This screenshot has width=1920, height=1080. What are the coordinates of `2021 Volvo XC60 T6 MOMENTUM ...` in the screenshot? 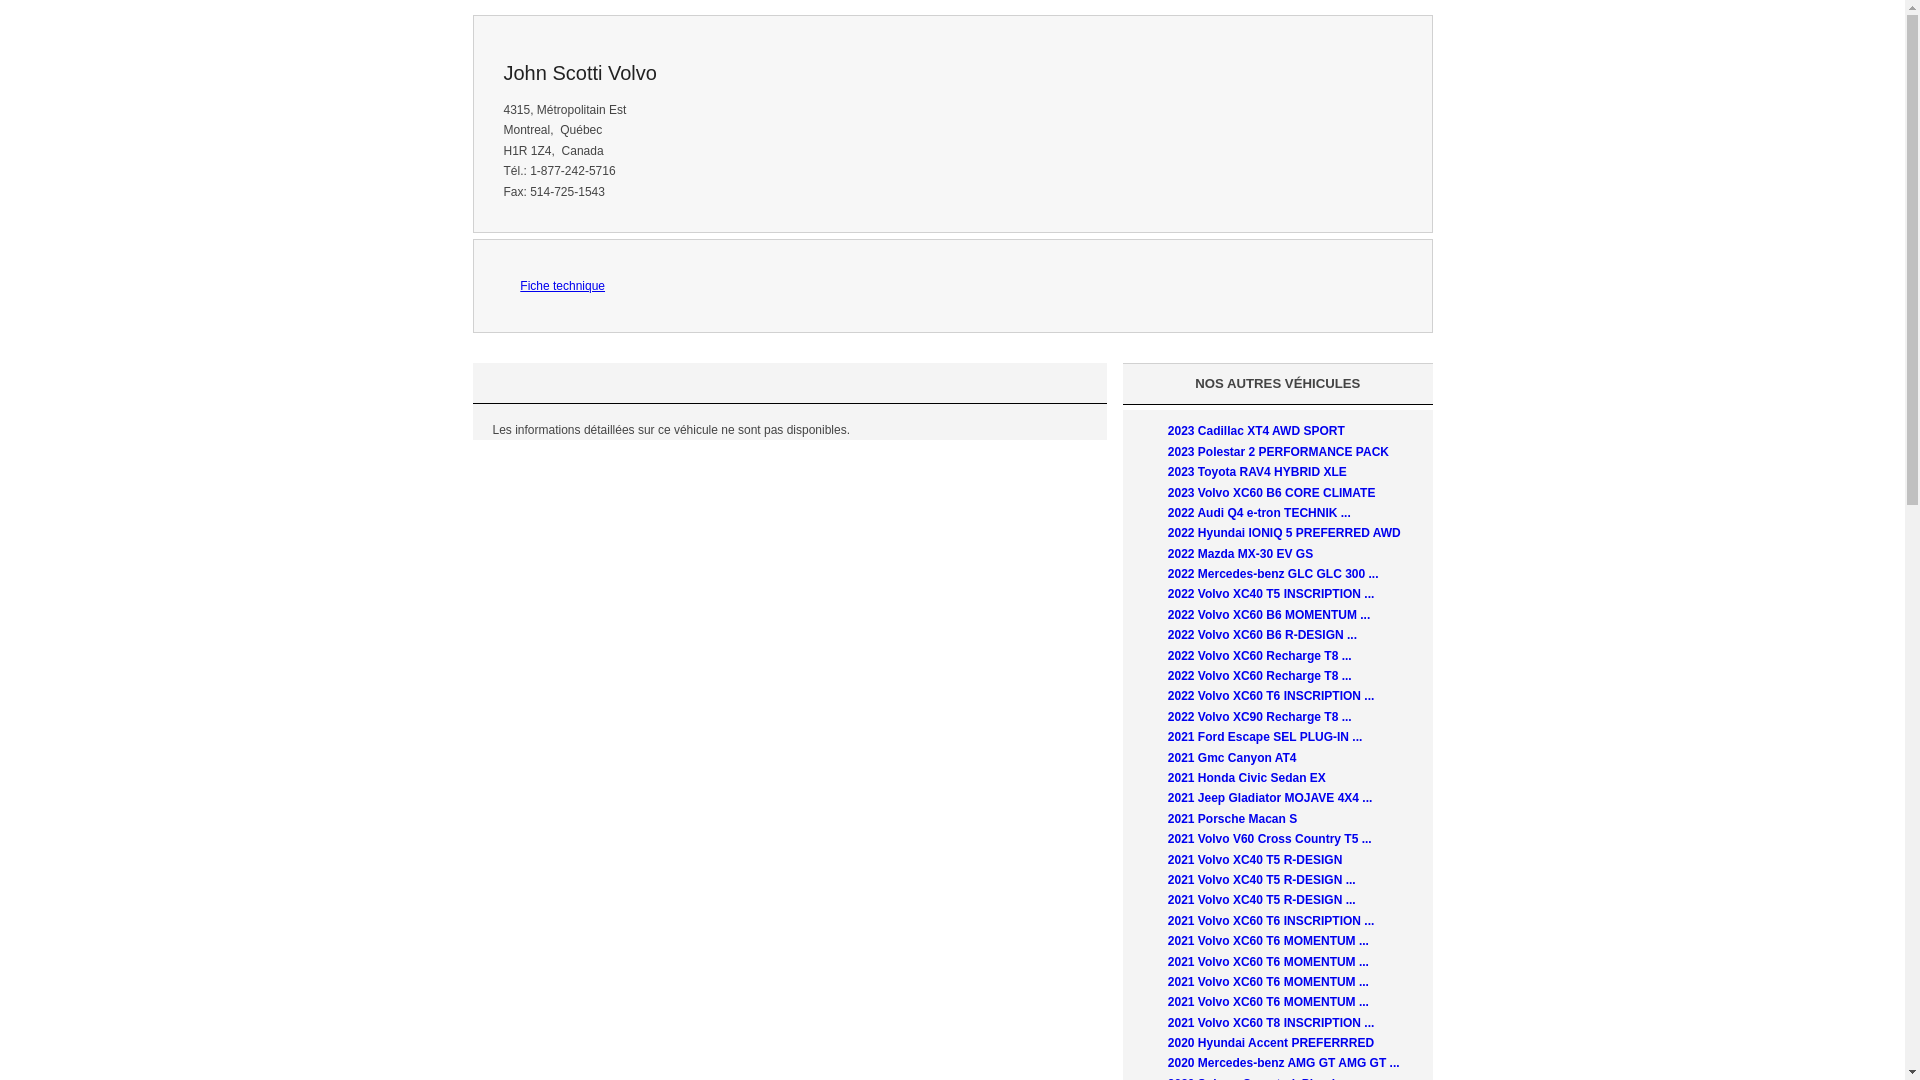 It's located at (1268, 941).